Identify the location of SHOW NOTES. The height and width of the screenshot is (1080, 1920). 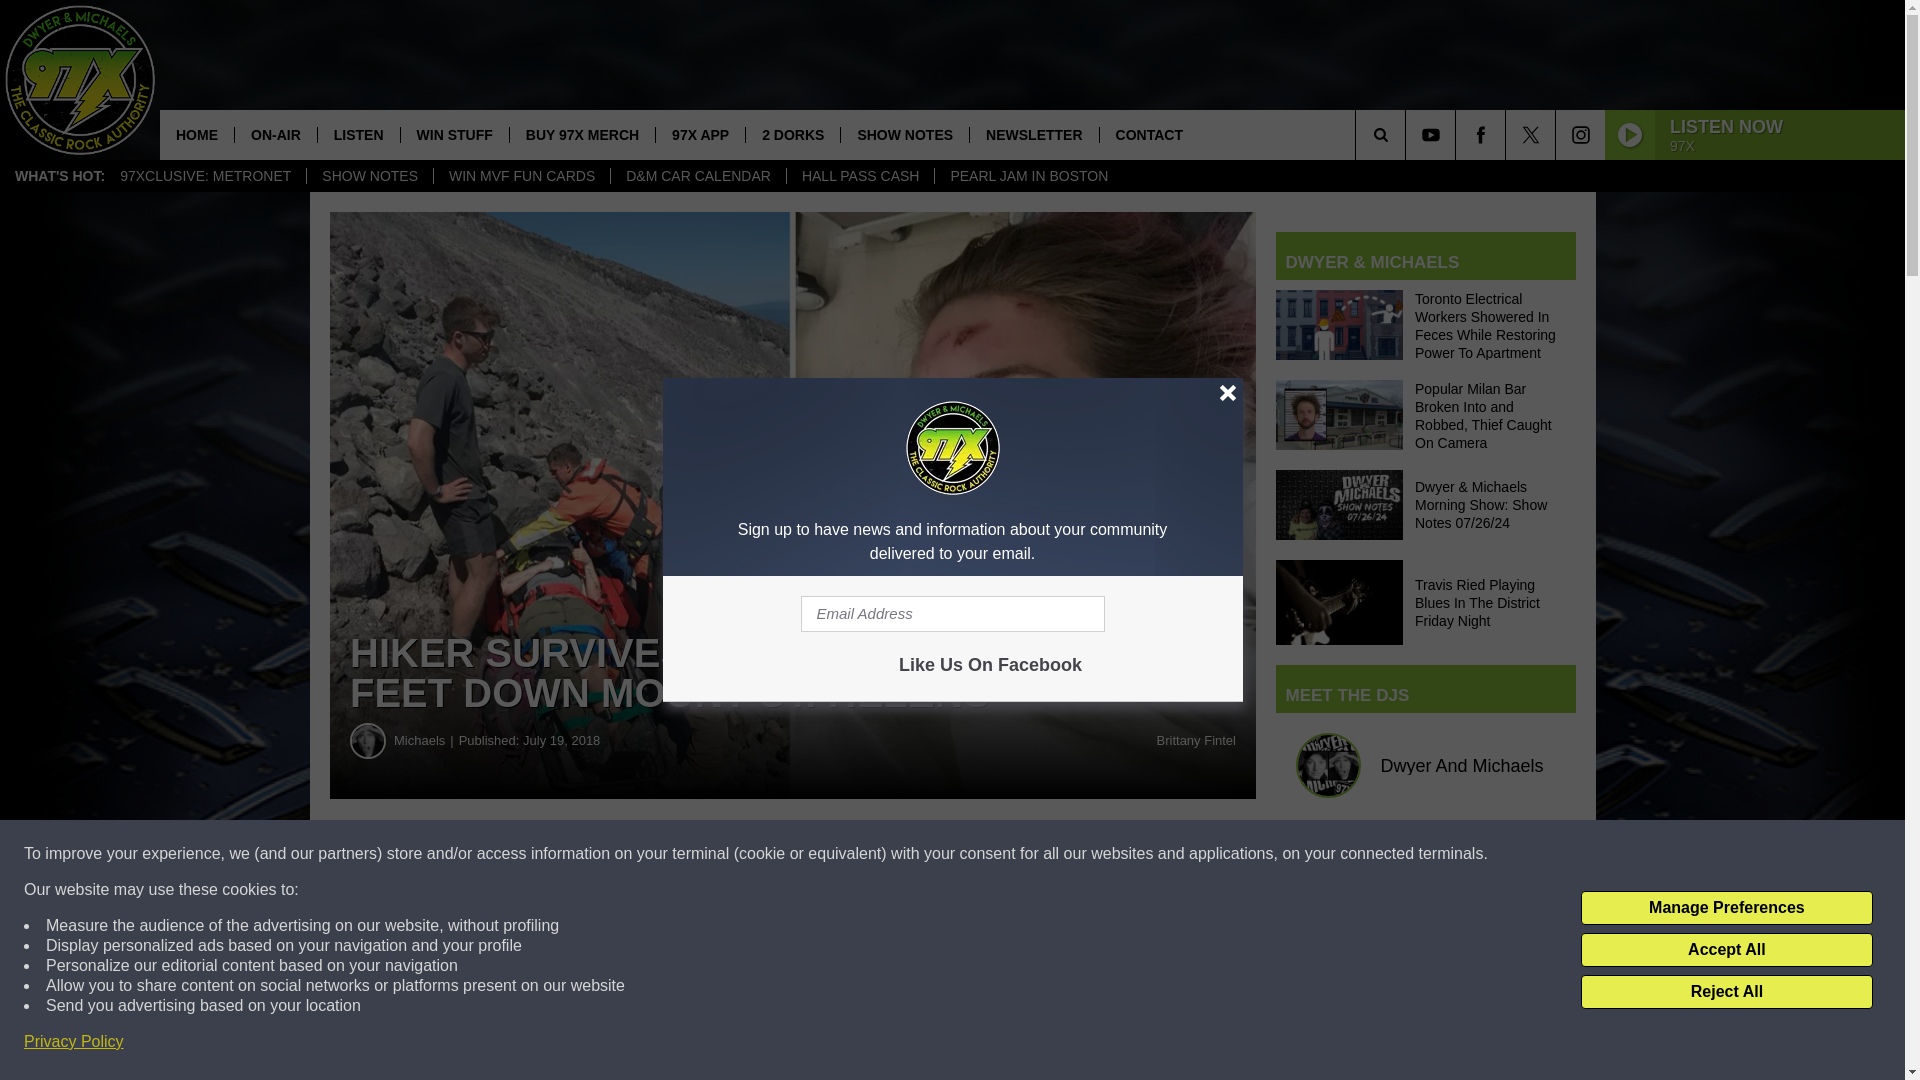
(369, 176).